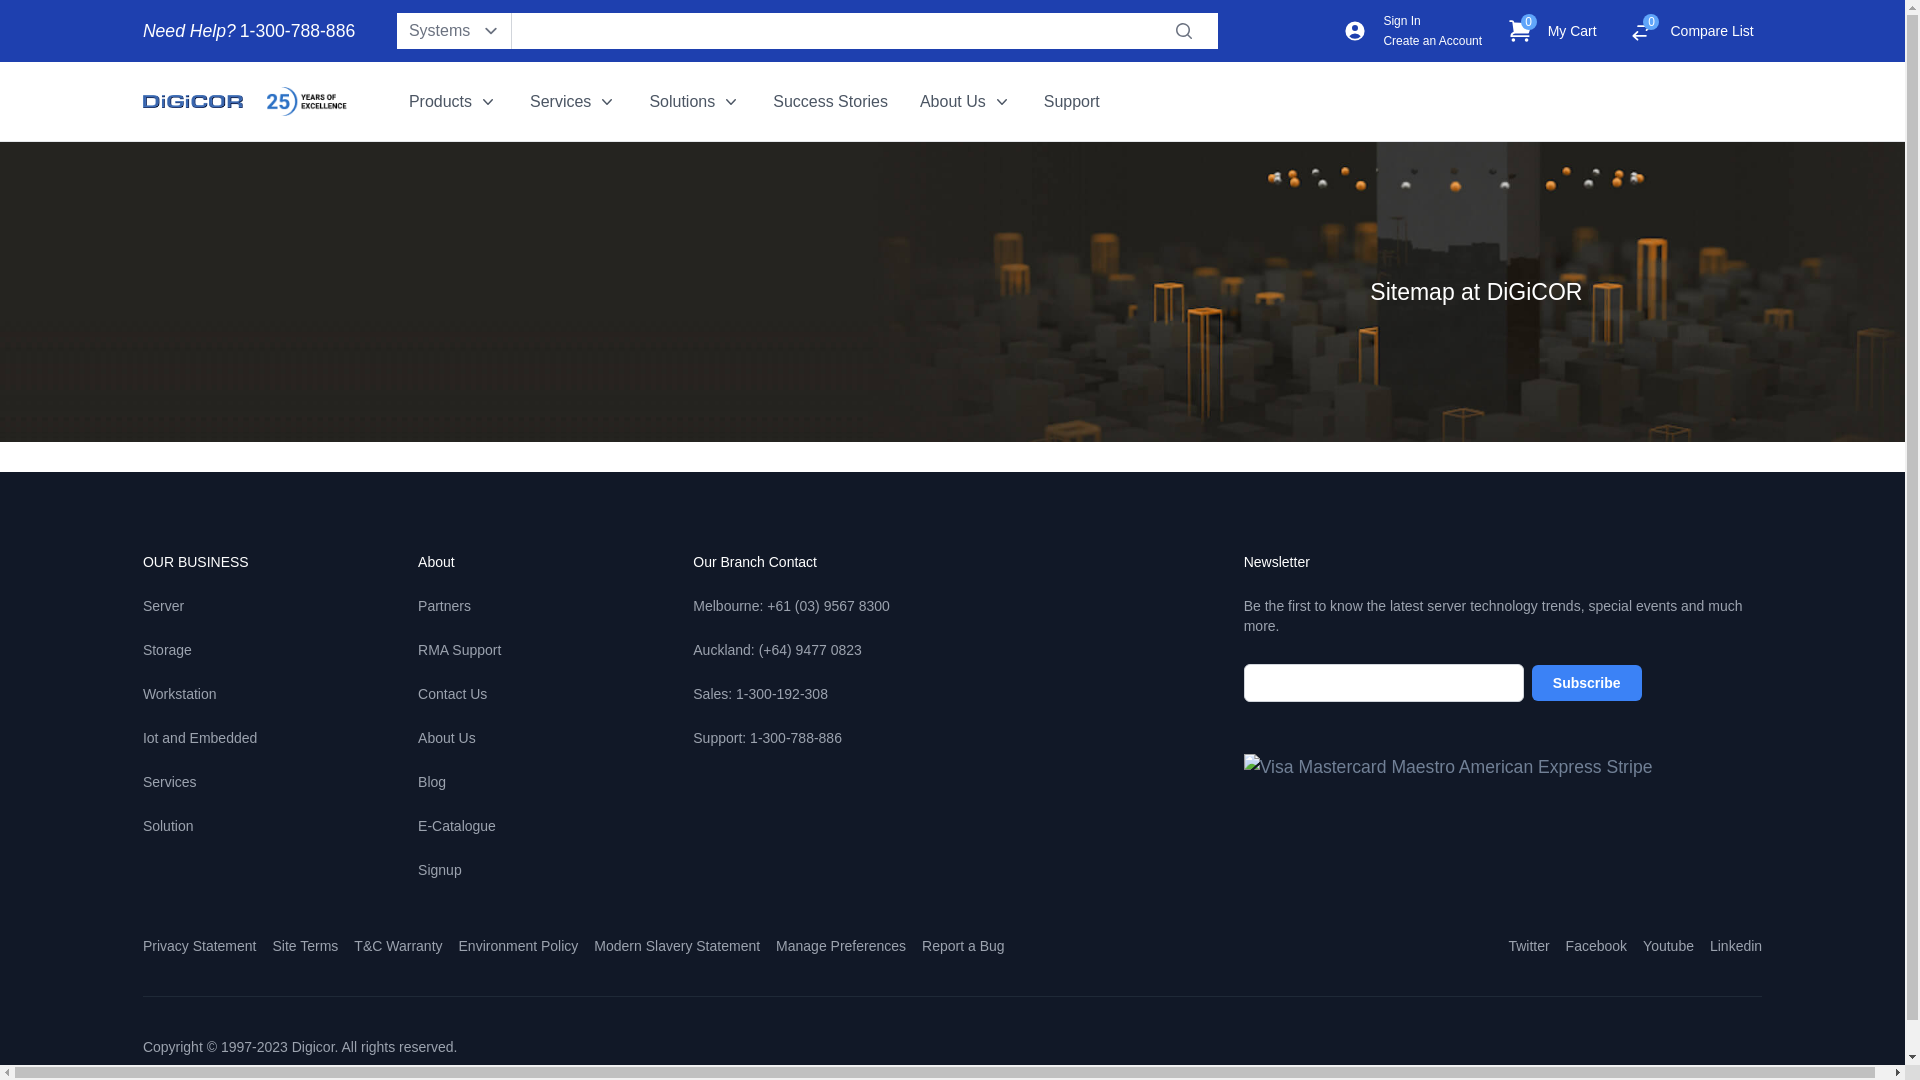  I want to click on Report a Bug, so click(964, 946).